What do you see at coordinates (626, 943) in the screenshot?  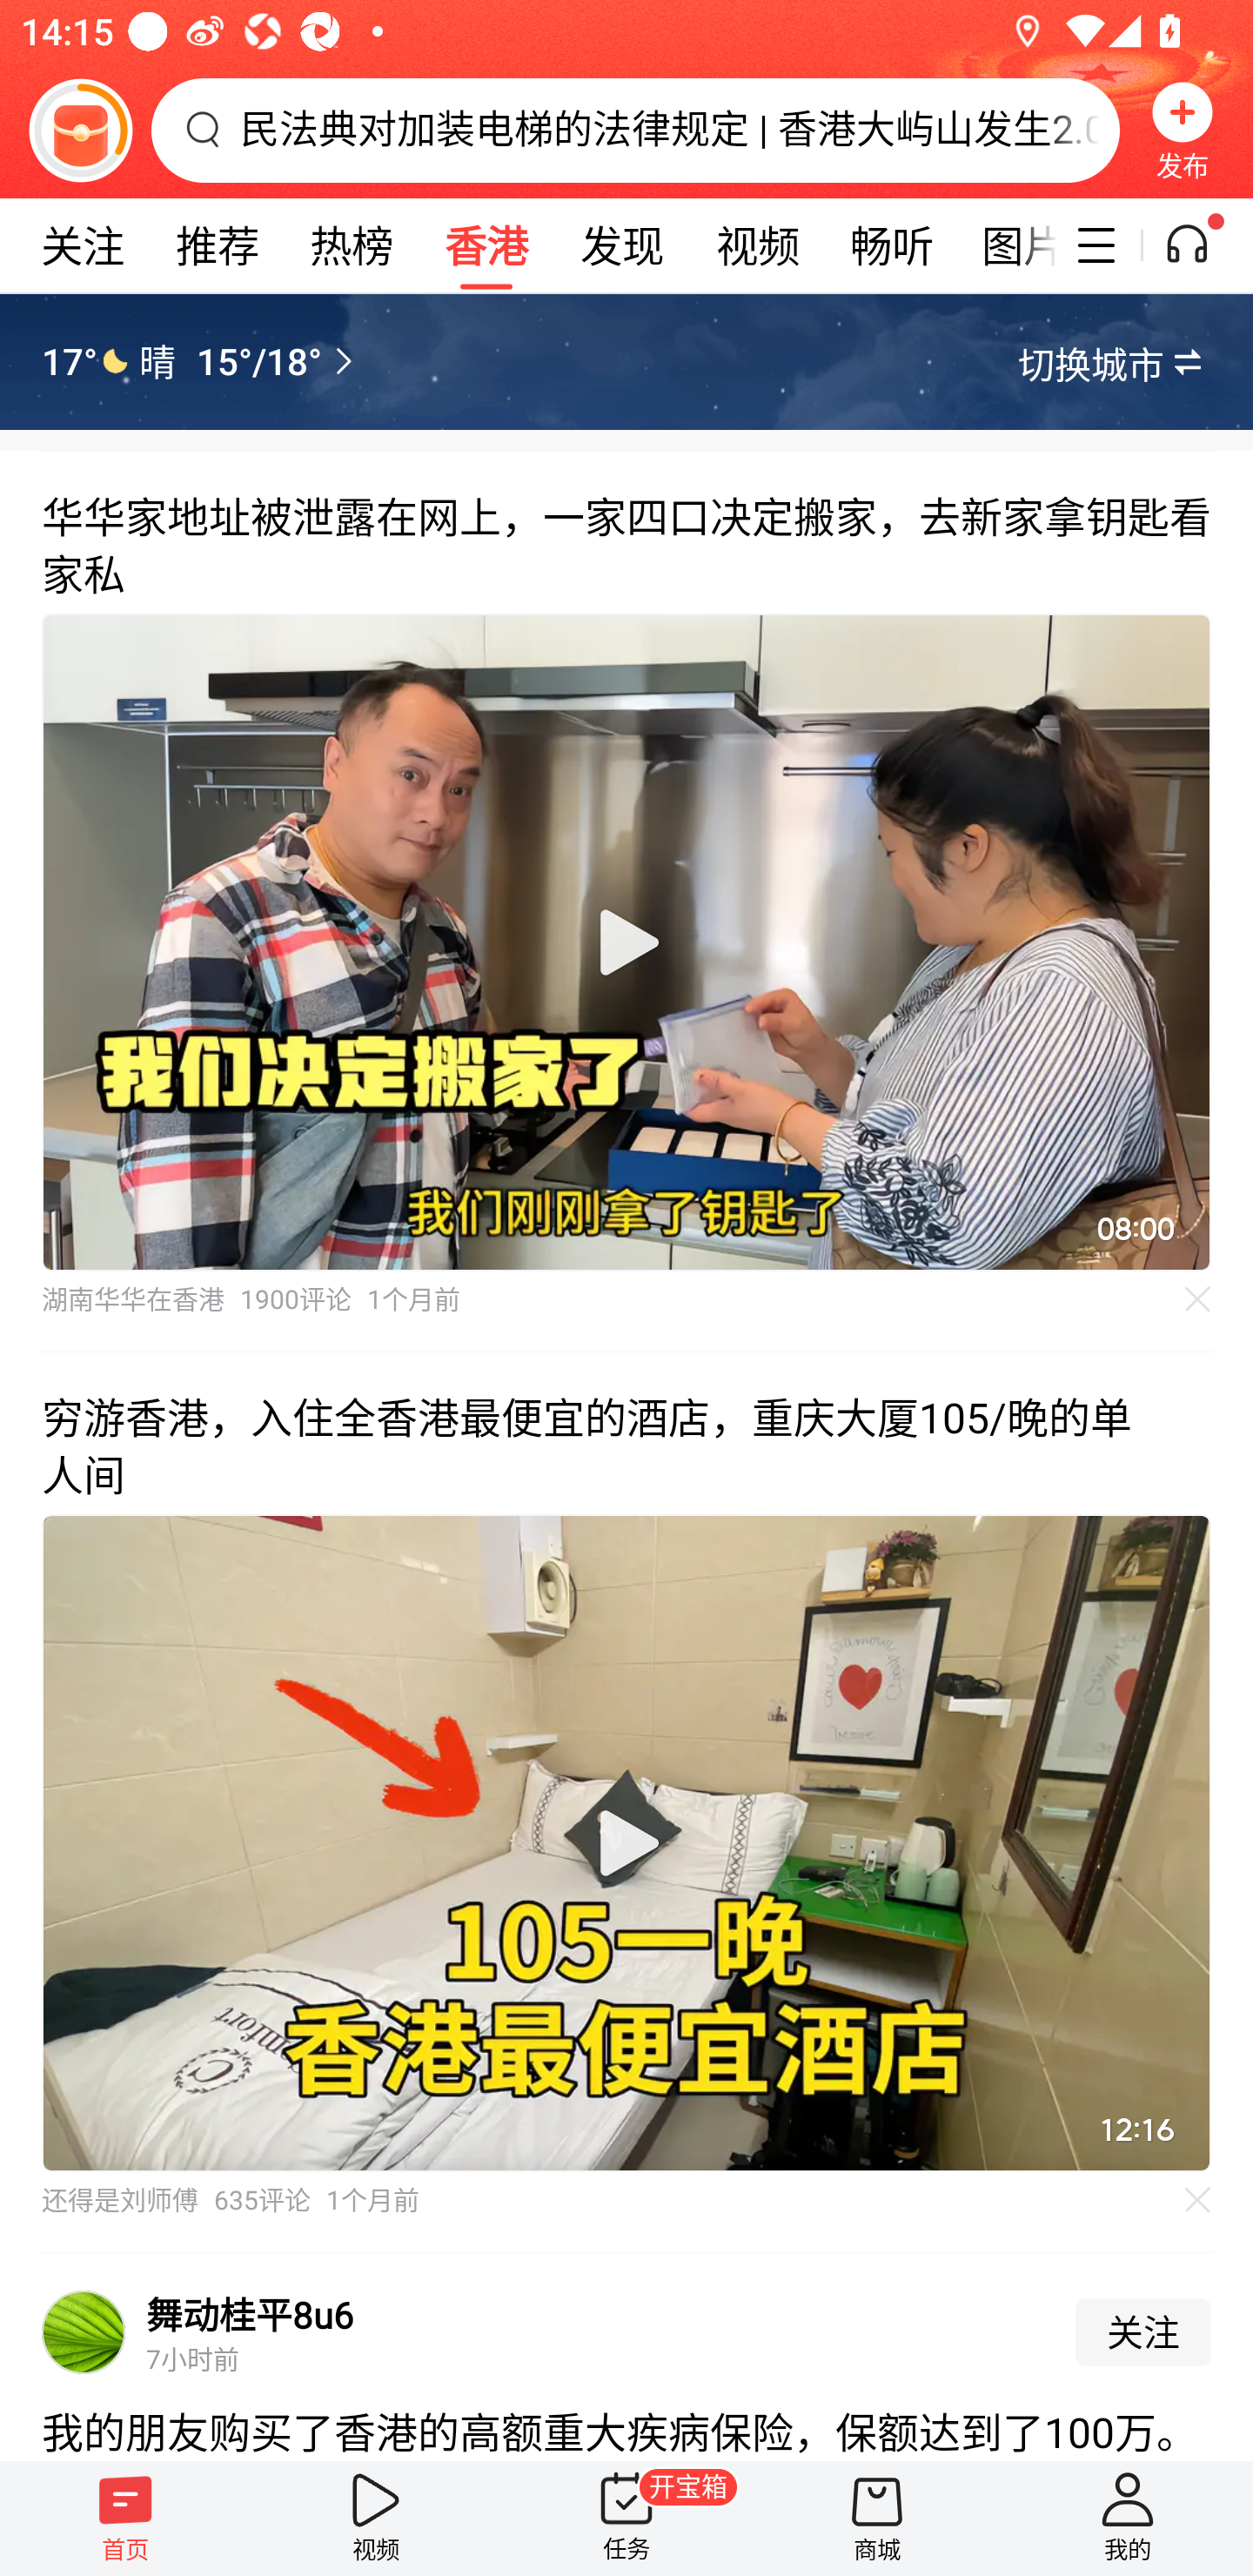 I see `播放视频 视频播放器，双击屏幕打开播放控制` at bounding box center [626, 943].